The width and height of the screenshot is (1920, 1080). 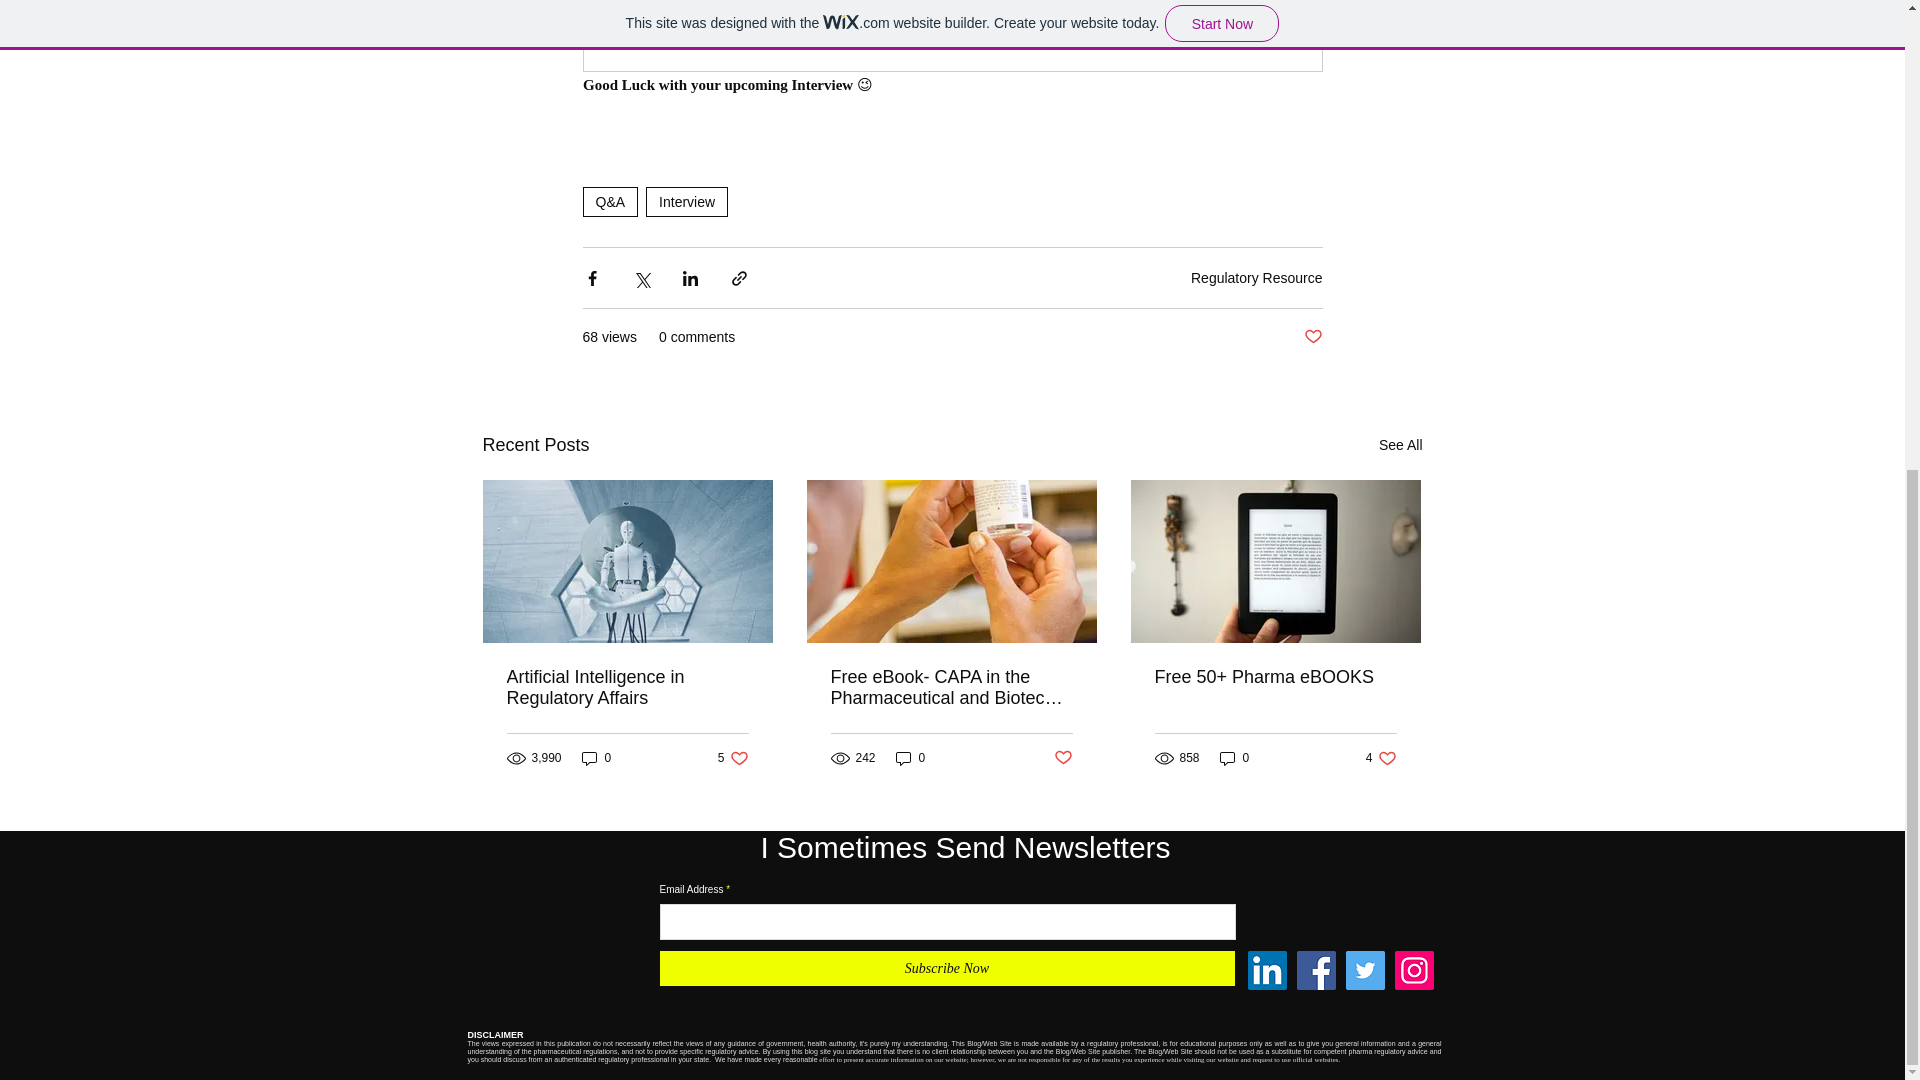 What do you see at coordinates (596, 758) in the screenshot?
I see `Regulatory Resource` at bounding box center [596, 758].